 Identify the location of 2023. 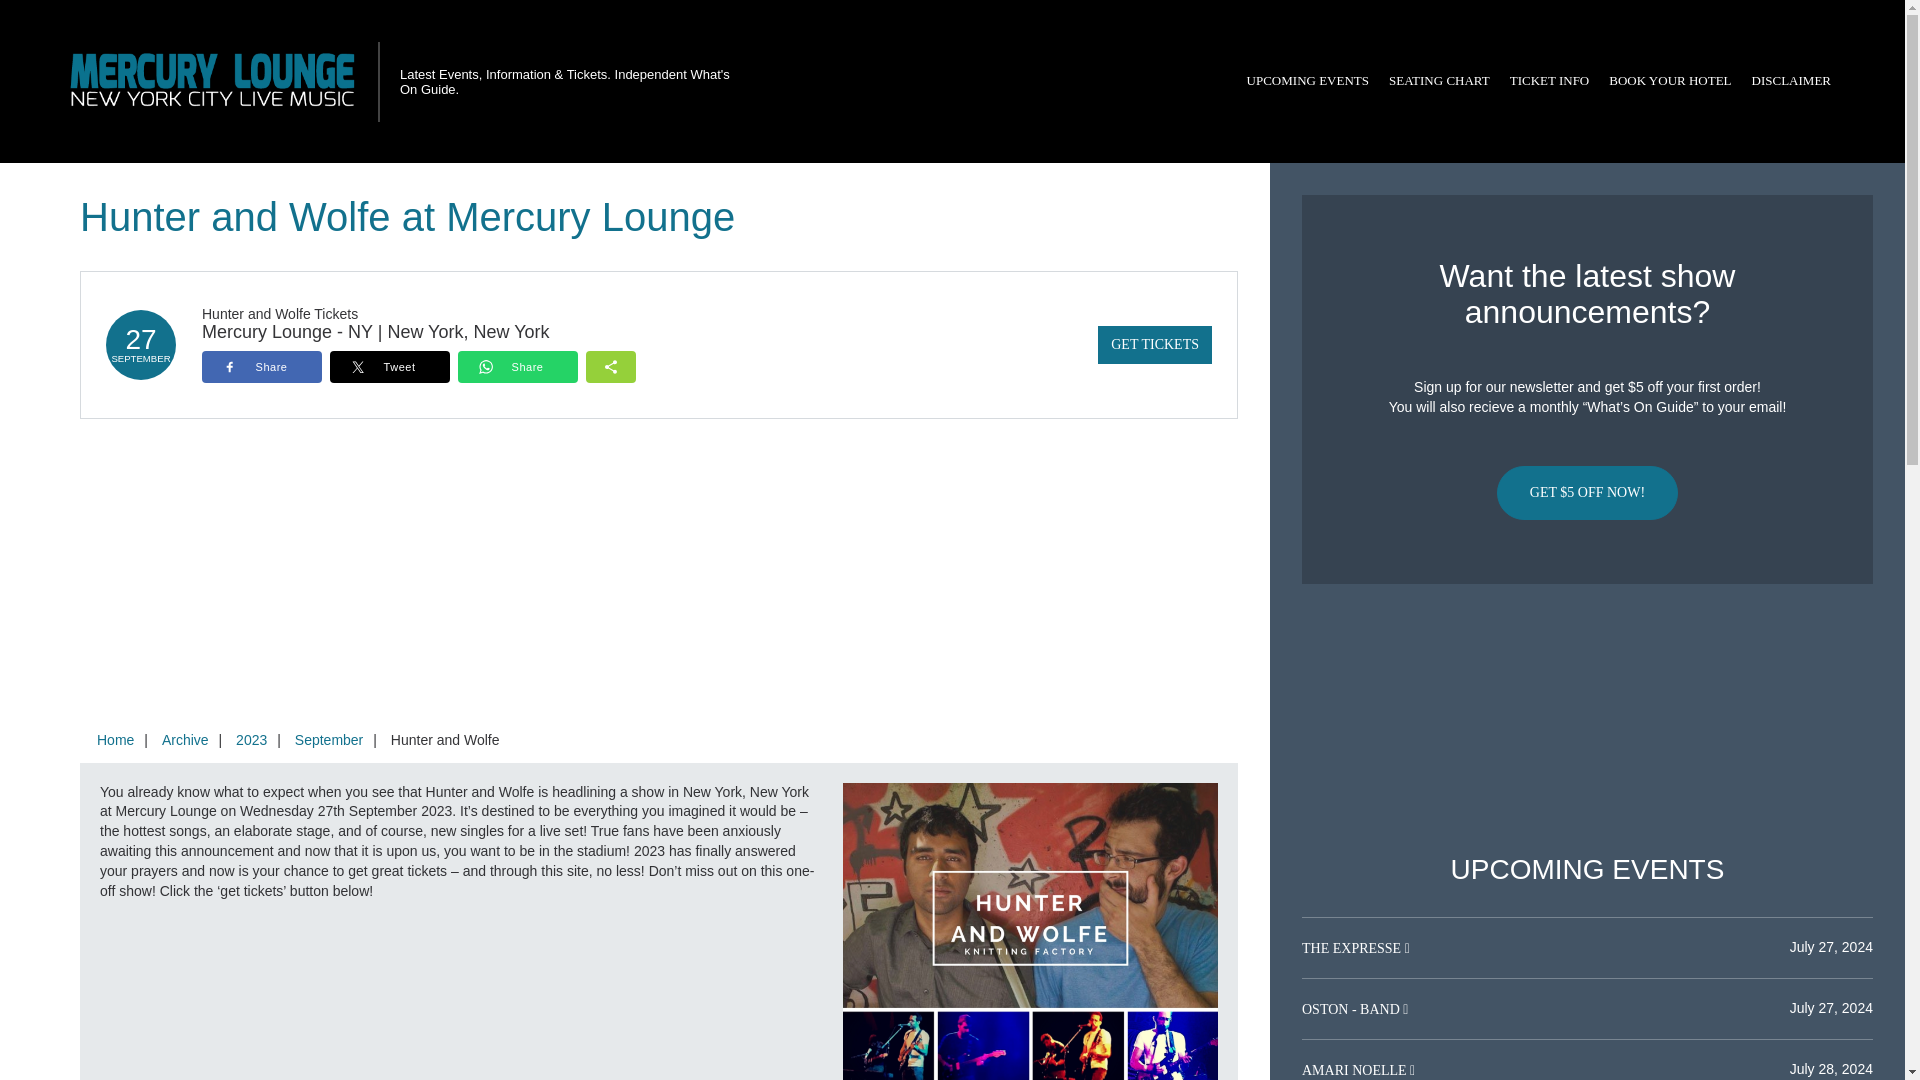
(251, 740).